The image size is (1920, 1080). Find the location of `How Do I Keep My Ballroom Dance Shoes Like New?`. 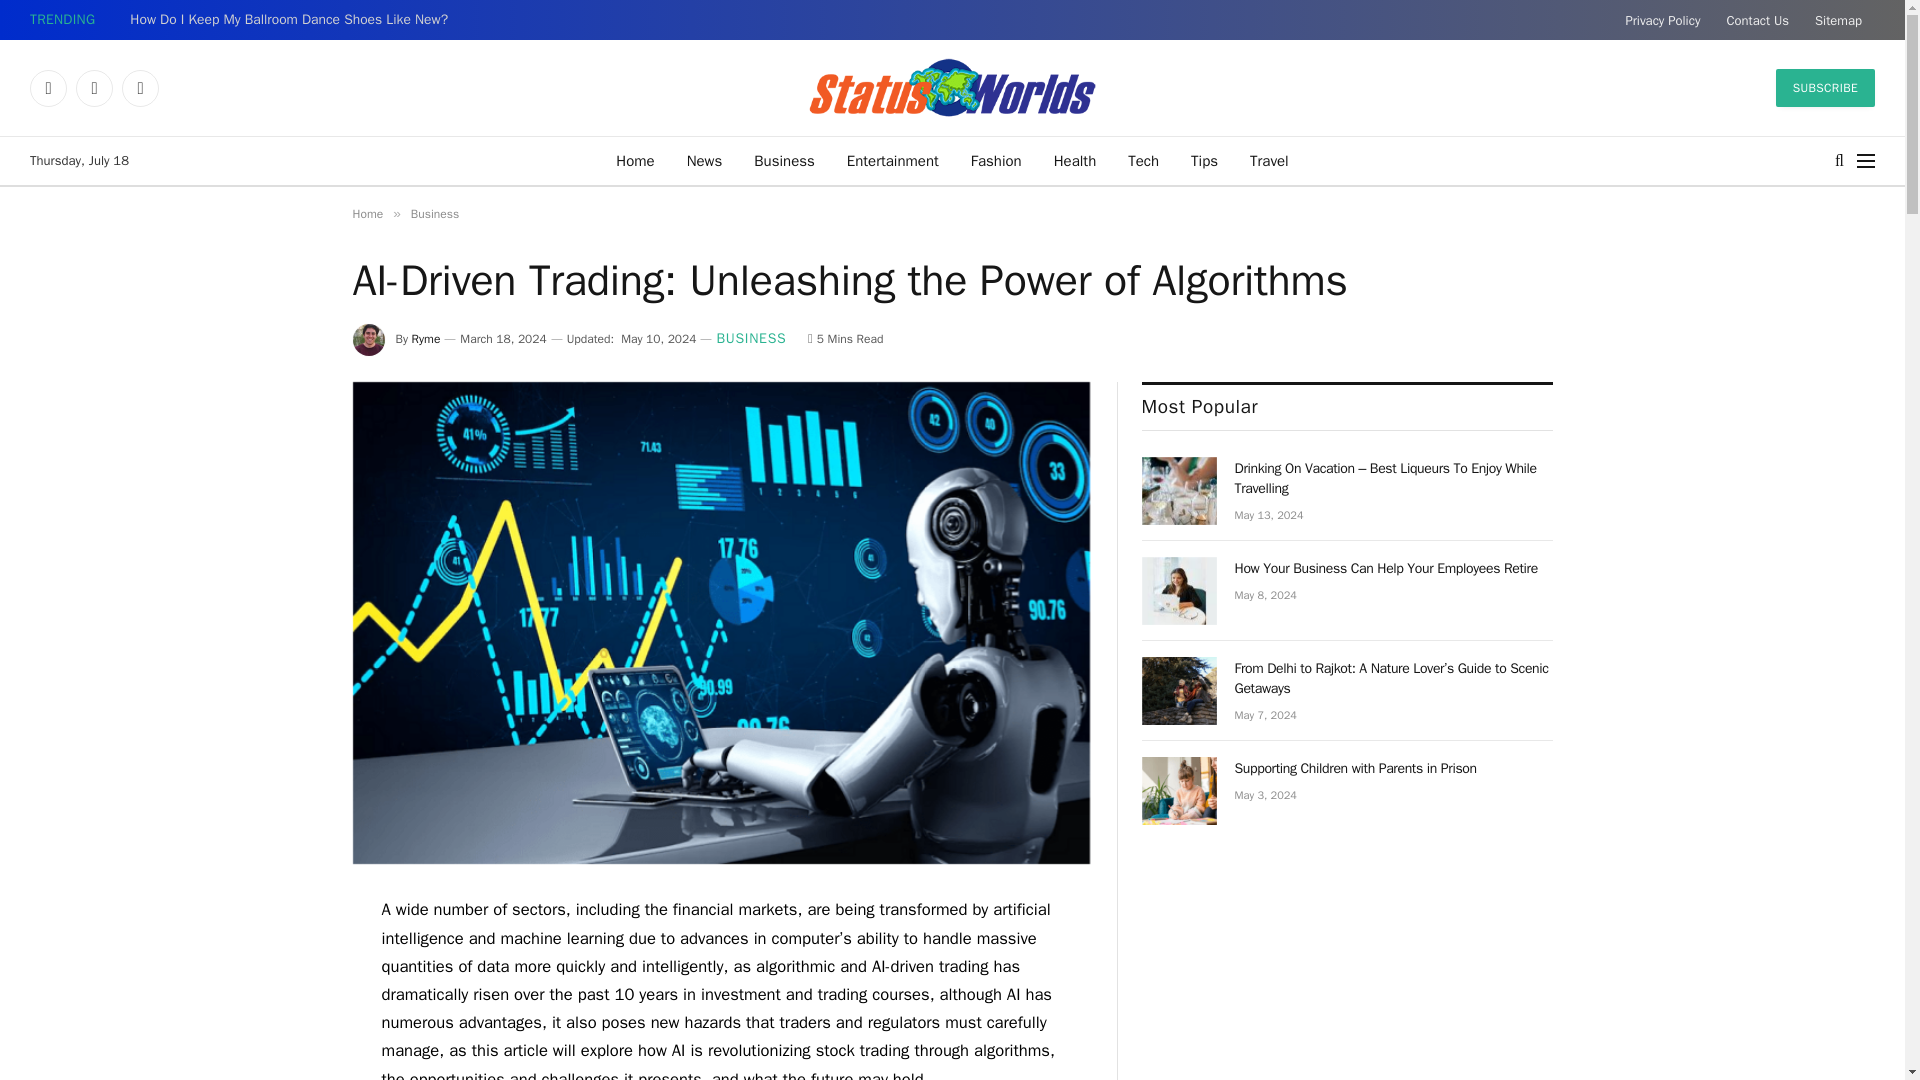

How Do I Keep My Ballroom Dance Shoes Like New? is located at coordinates (294, 20).